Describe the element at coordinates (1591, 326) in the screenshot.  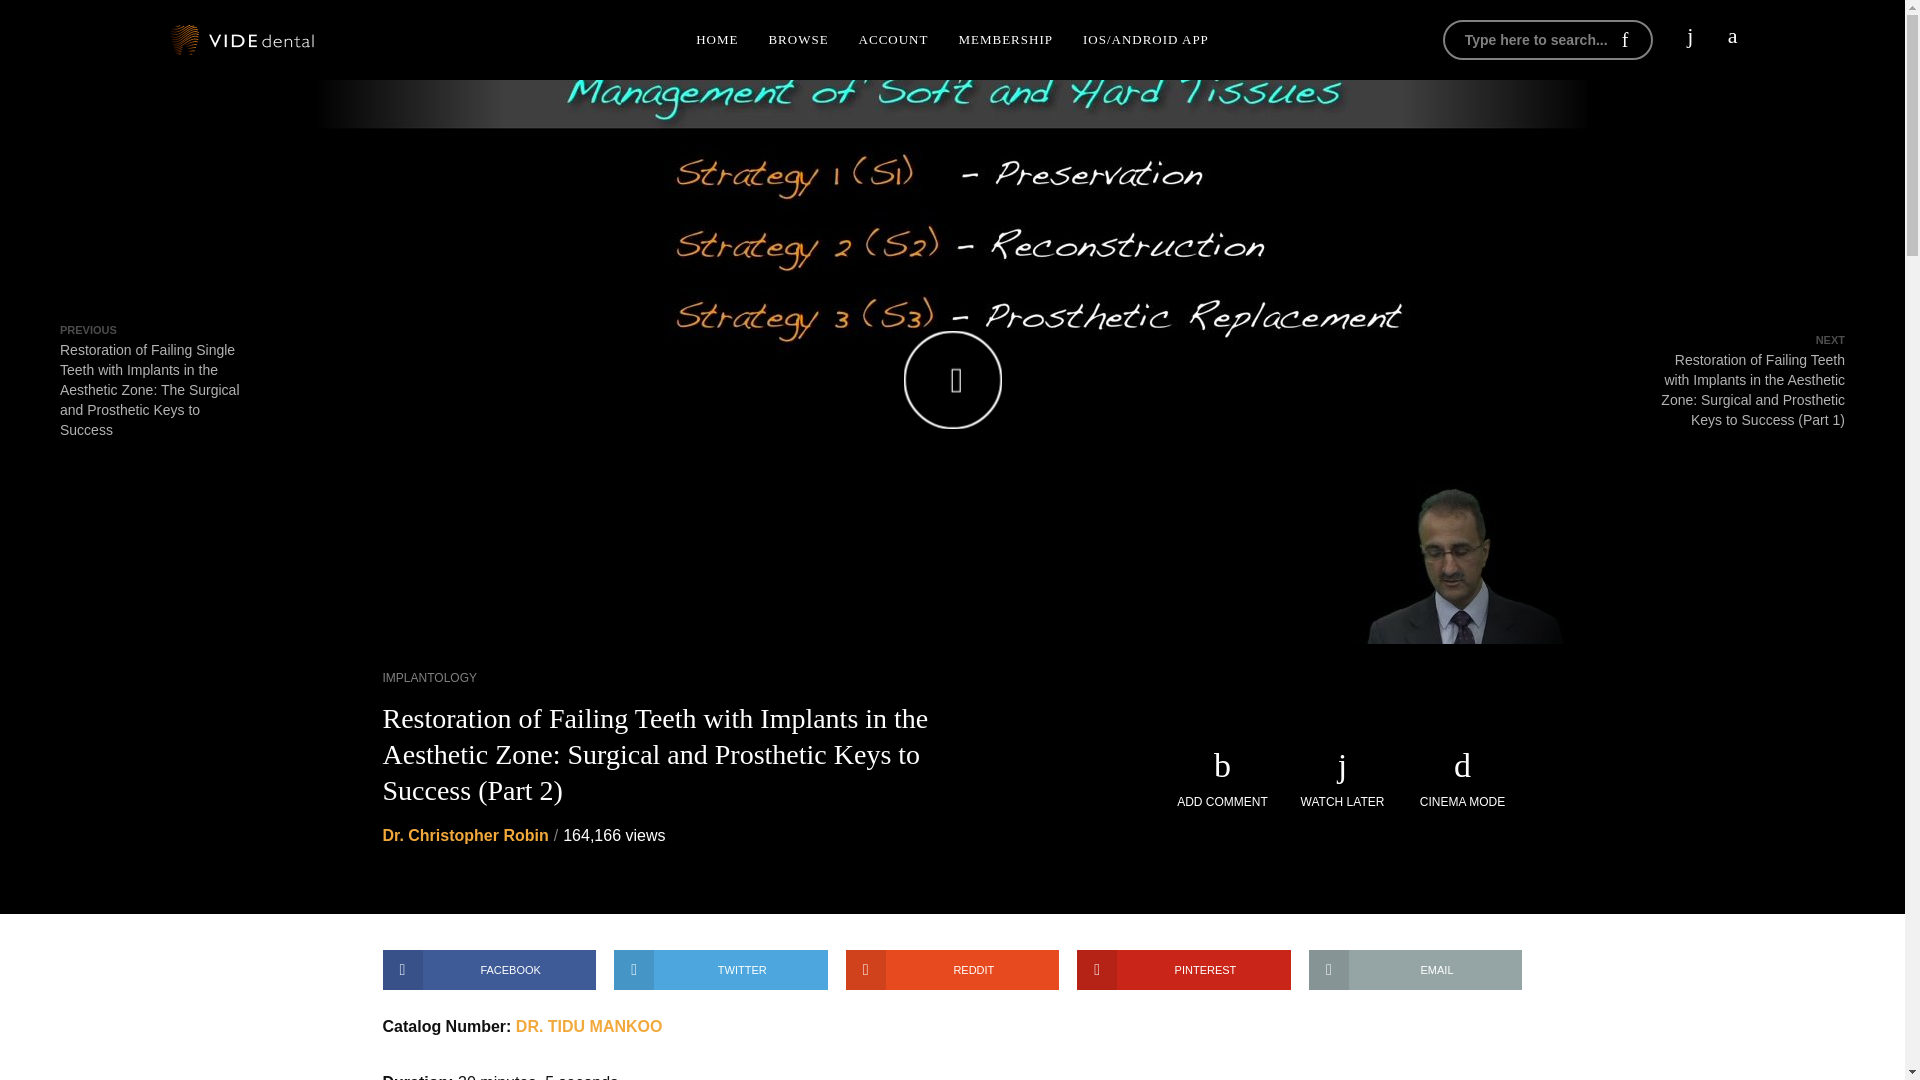
I see `Log in` at that location.